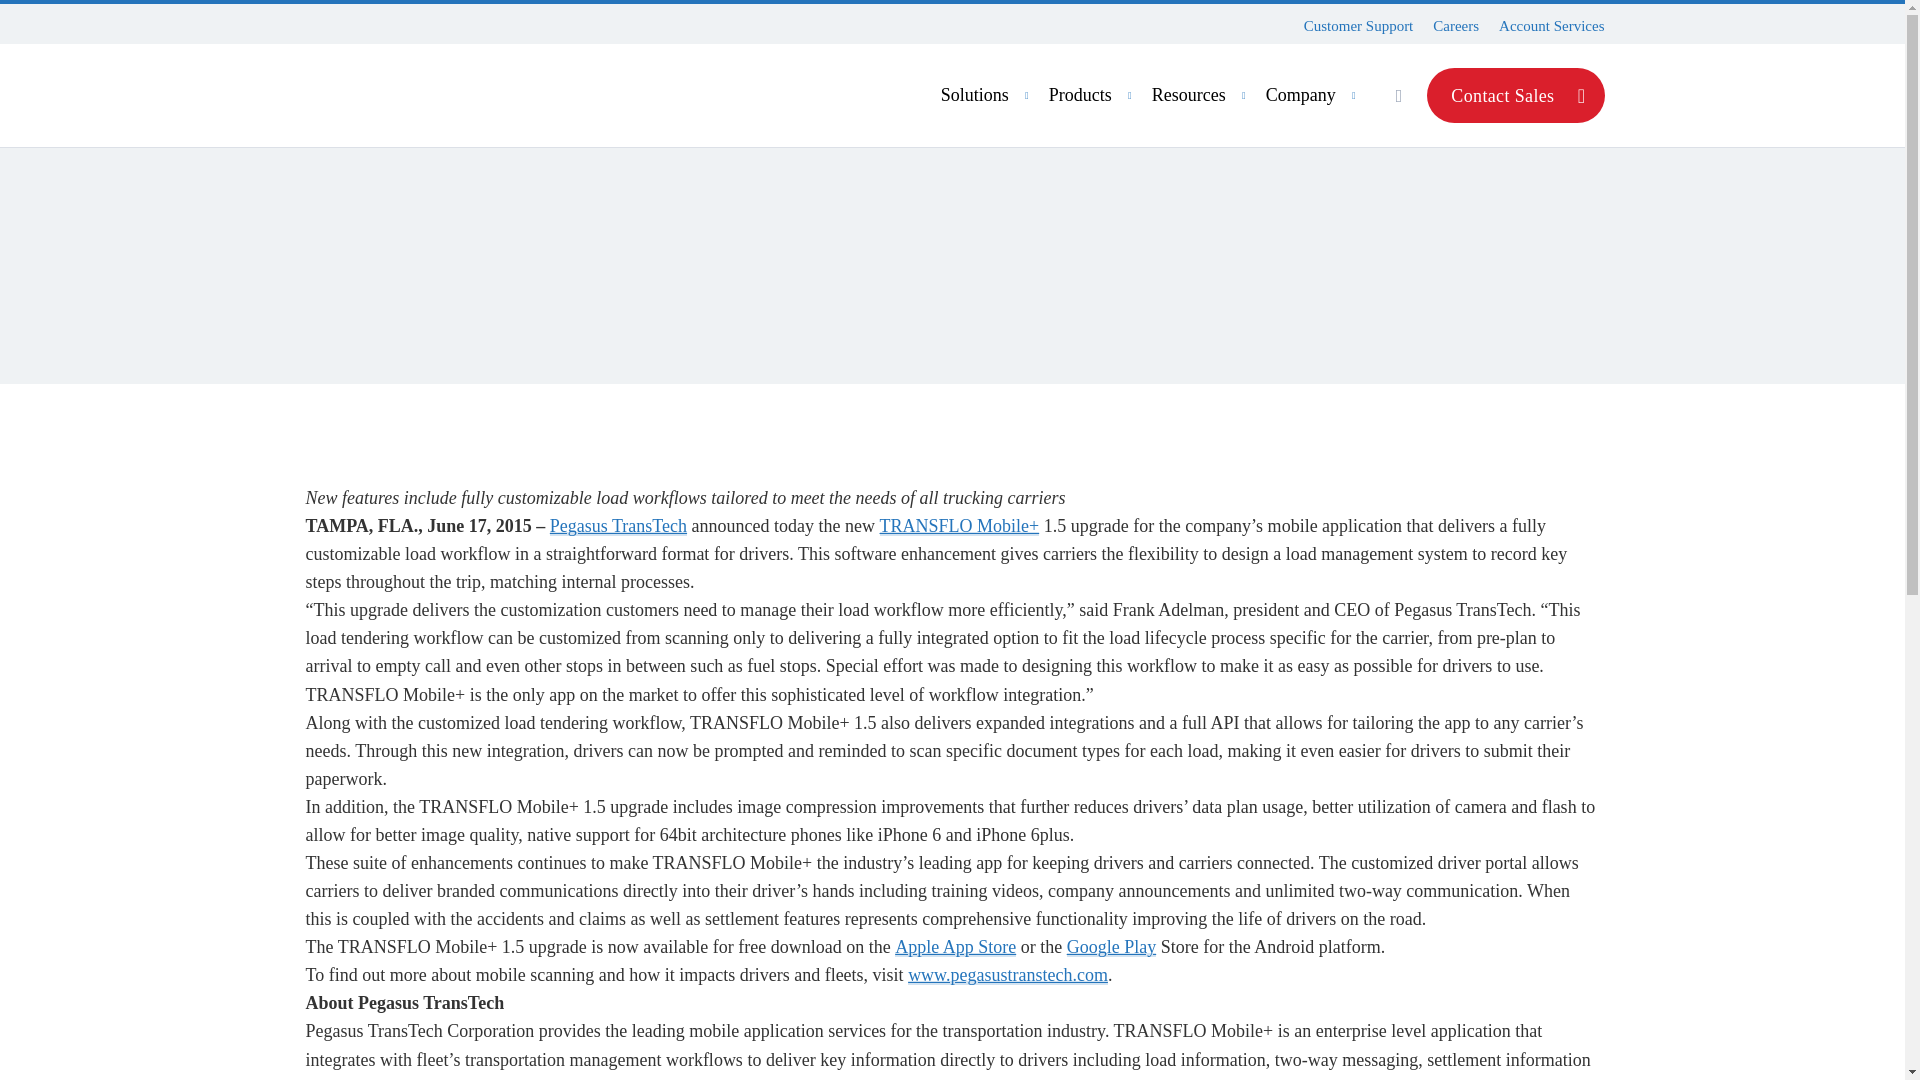  Describe the element at coordinates (1202, 95) in the screenshot. I see `Account Services` at that location.